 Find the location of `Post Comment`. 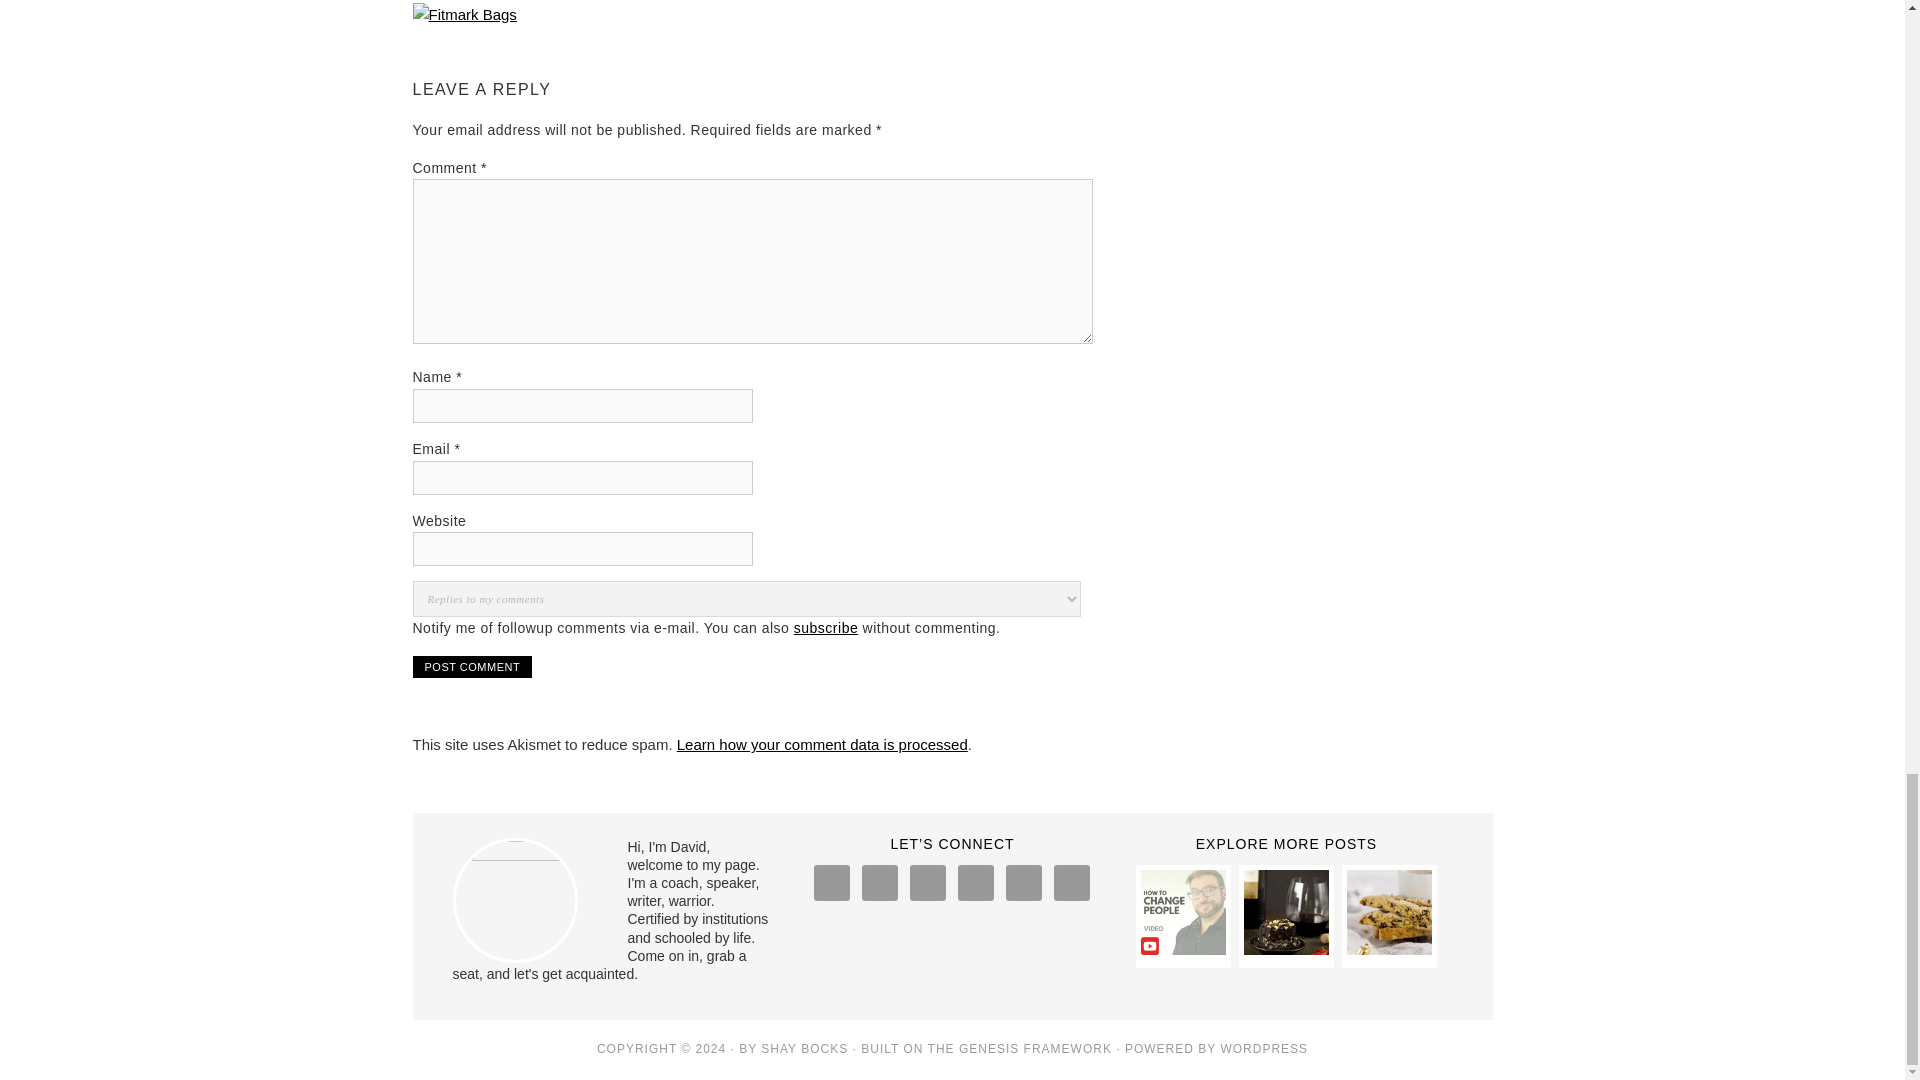

Post Comment is located at coordinates (472, 666).